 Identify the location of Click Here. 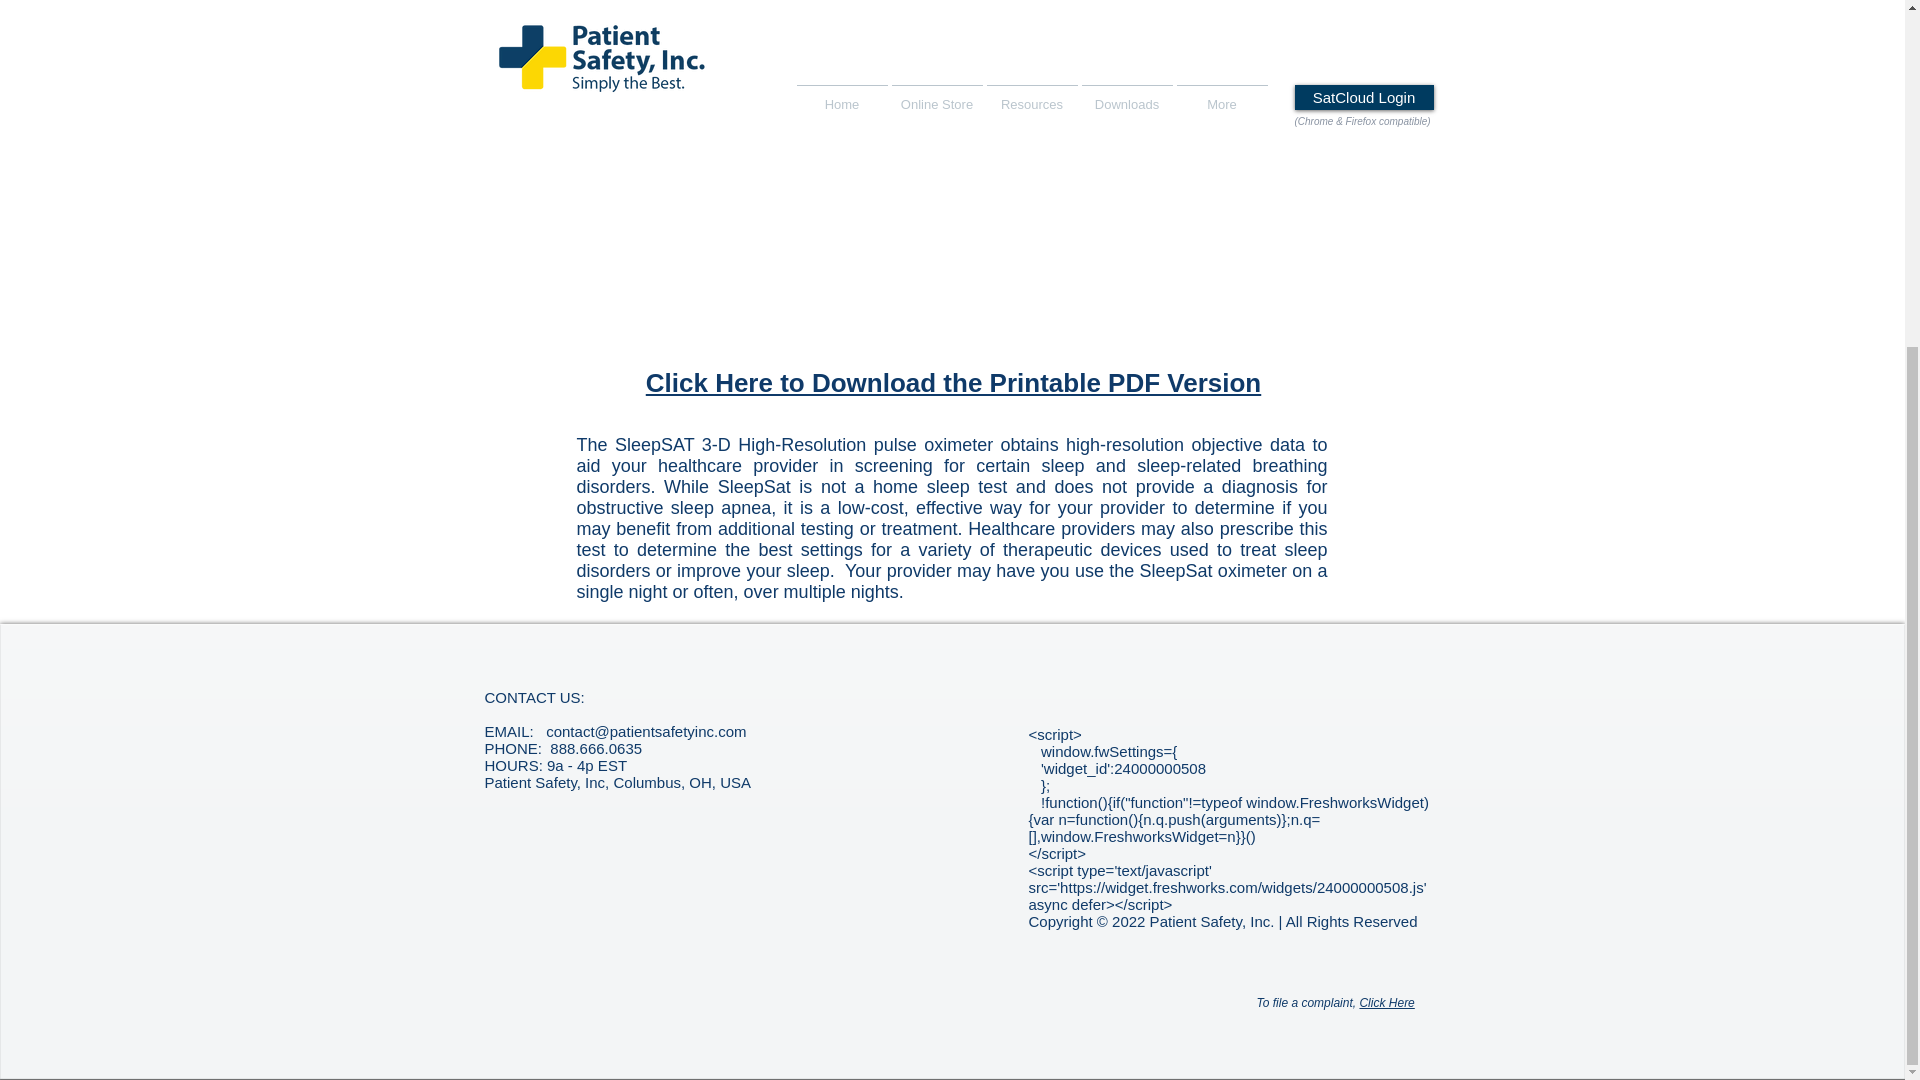
(1386, 1002).